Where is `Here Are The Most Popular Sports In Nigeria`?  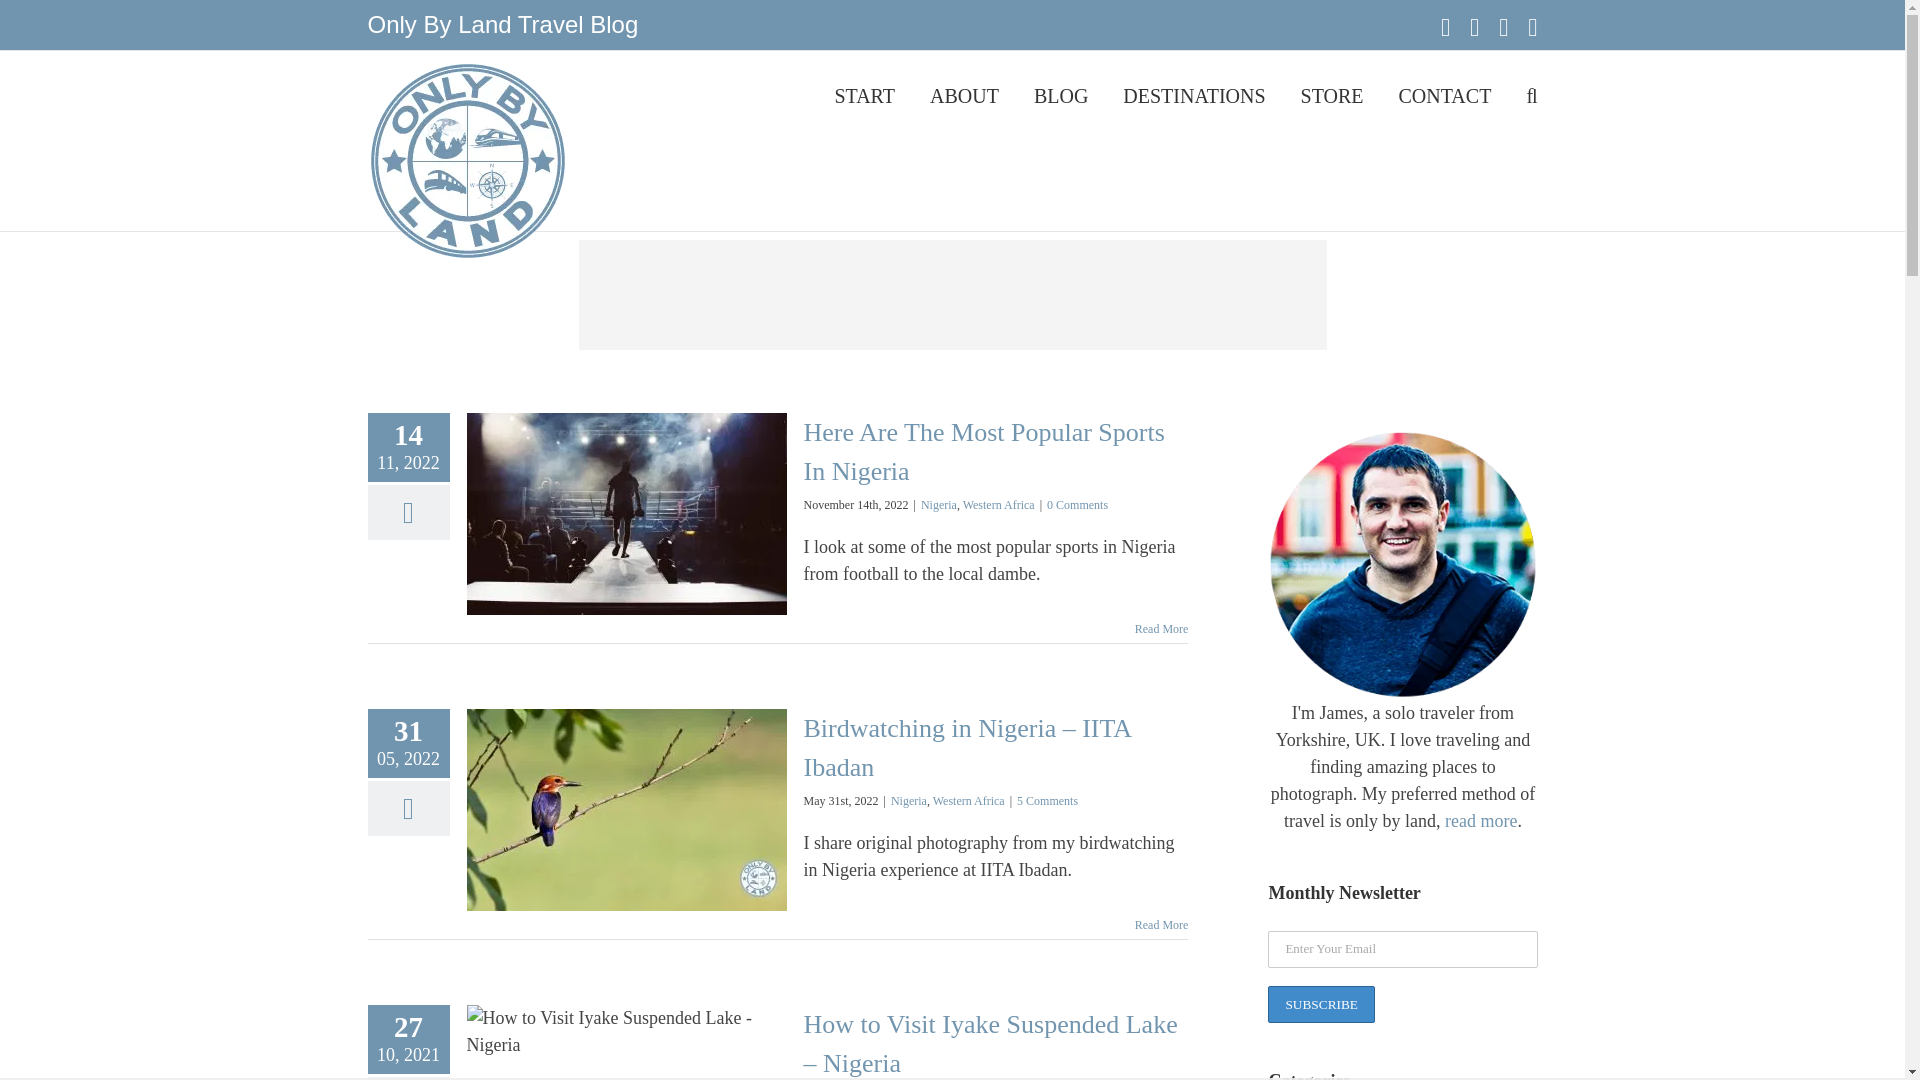 Here Are The Most Popular Sports In Nigeria is located at coordinates (984, 452).